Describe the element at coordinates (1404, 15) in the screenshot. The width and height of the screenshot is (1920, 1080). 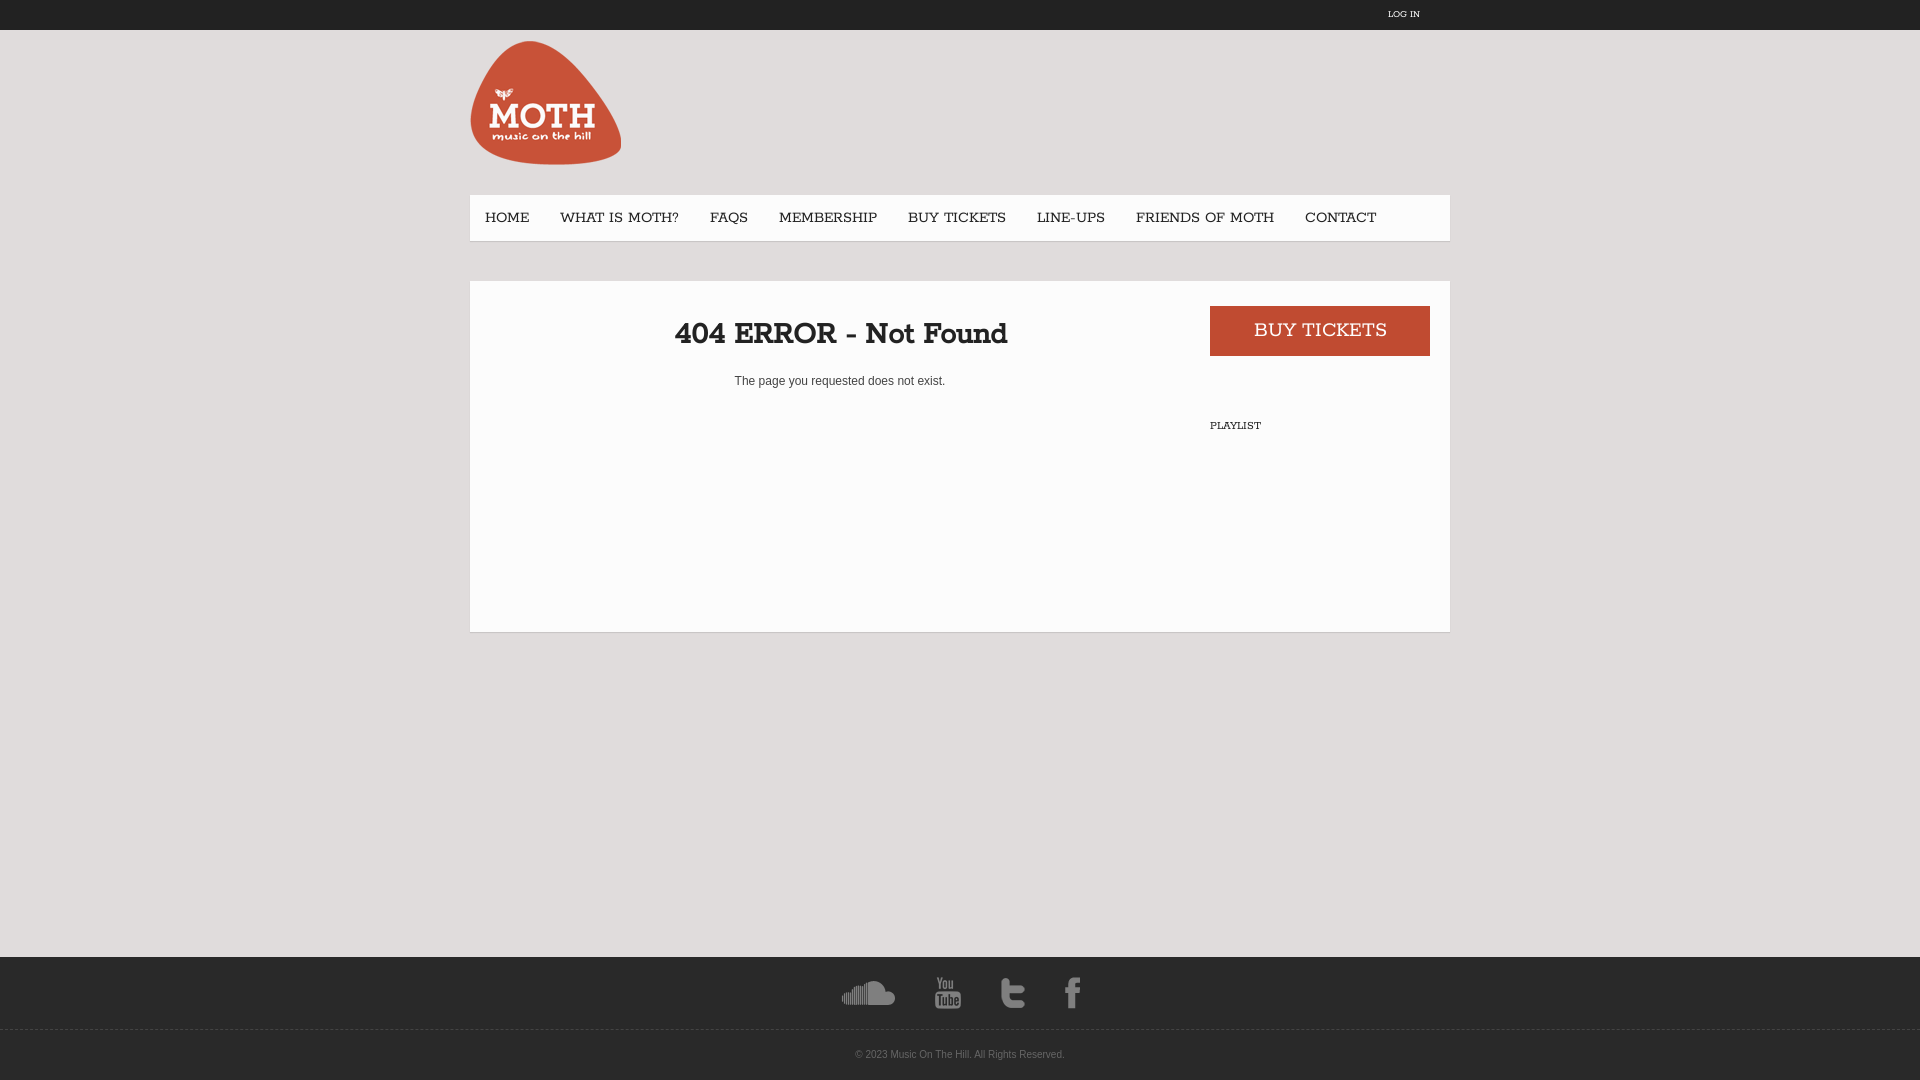
I see `LOG IN` at that location.